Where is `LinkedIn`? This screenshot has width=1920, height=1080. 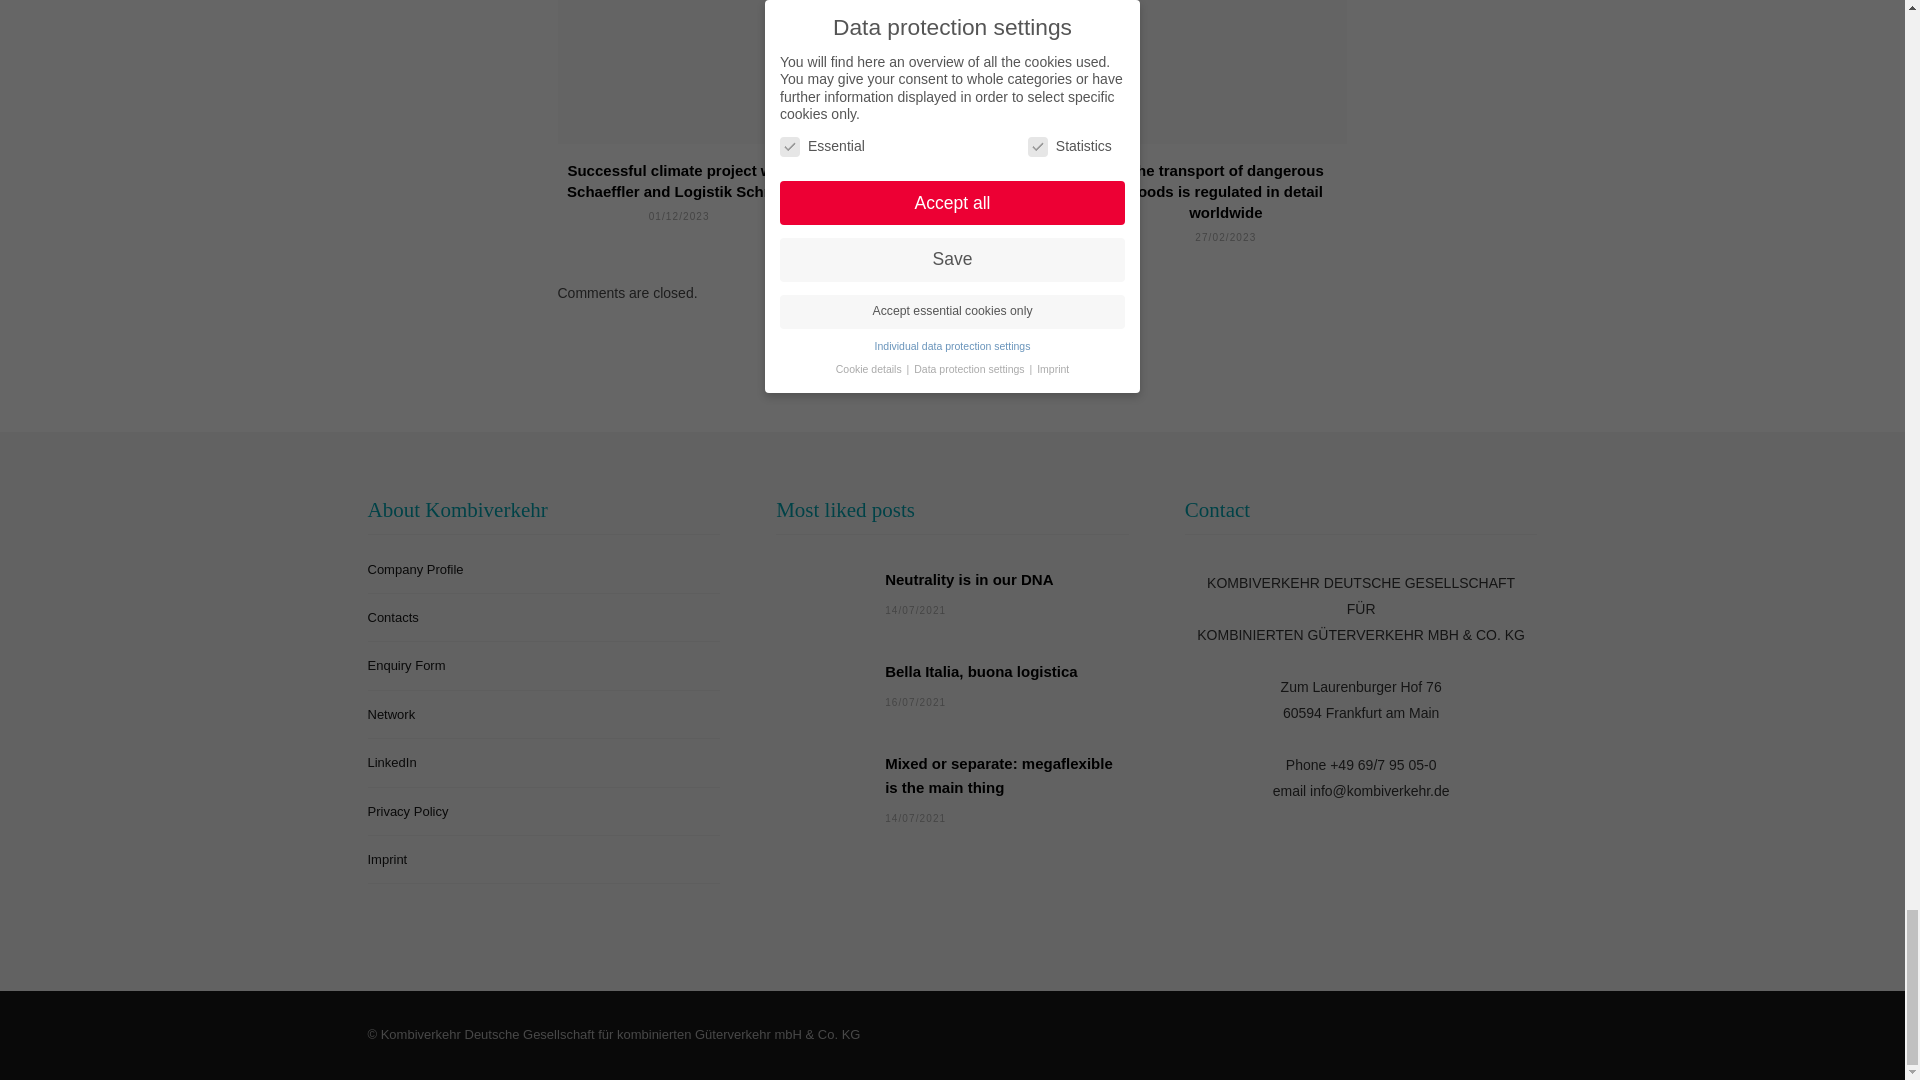
LinkedIn is located at coordinates (392, 762).